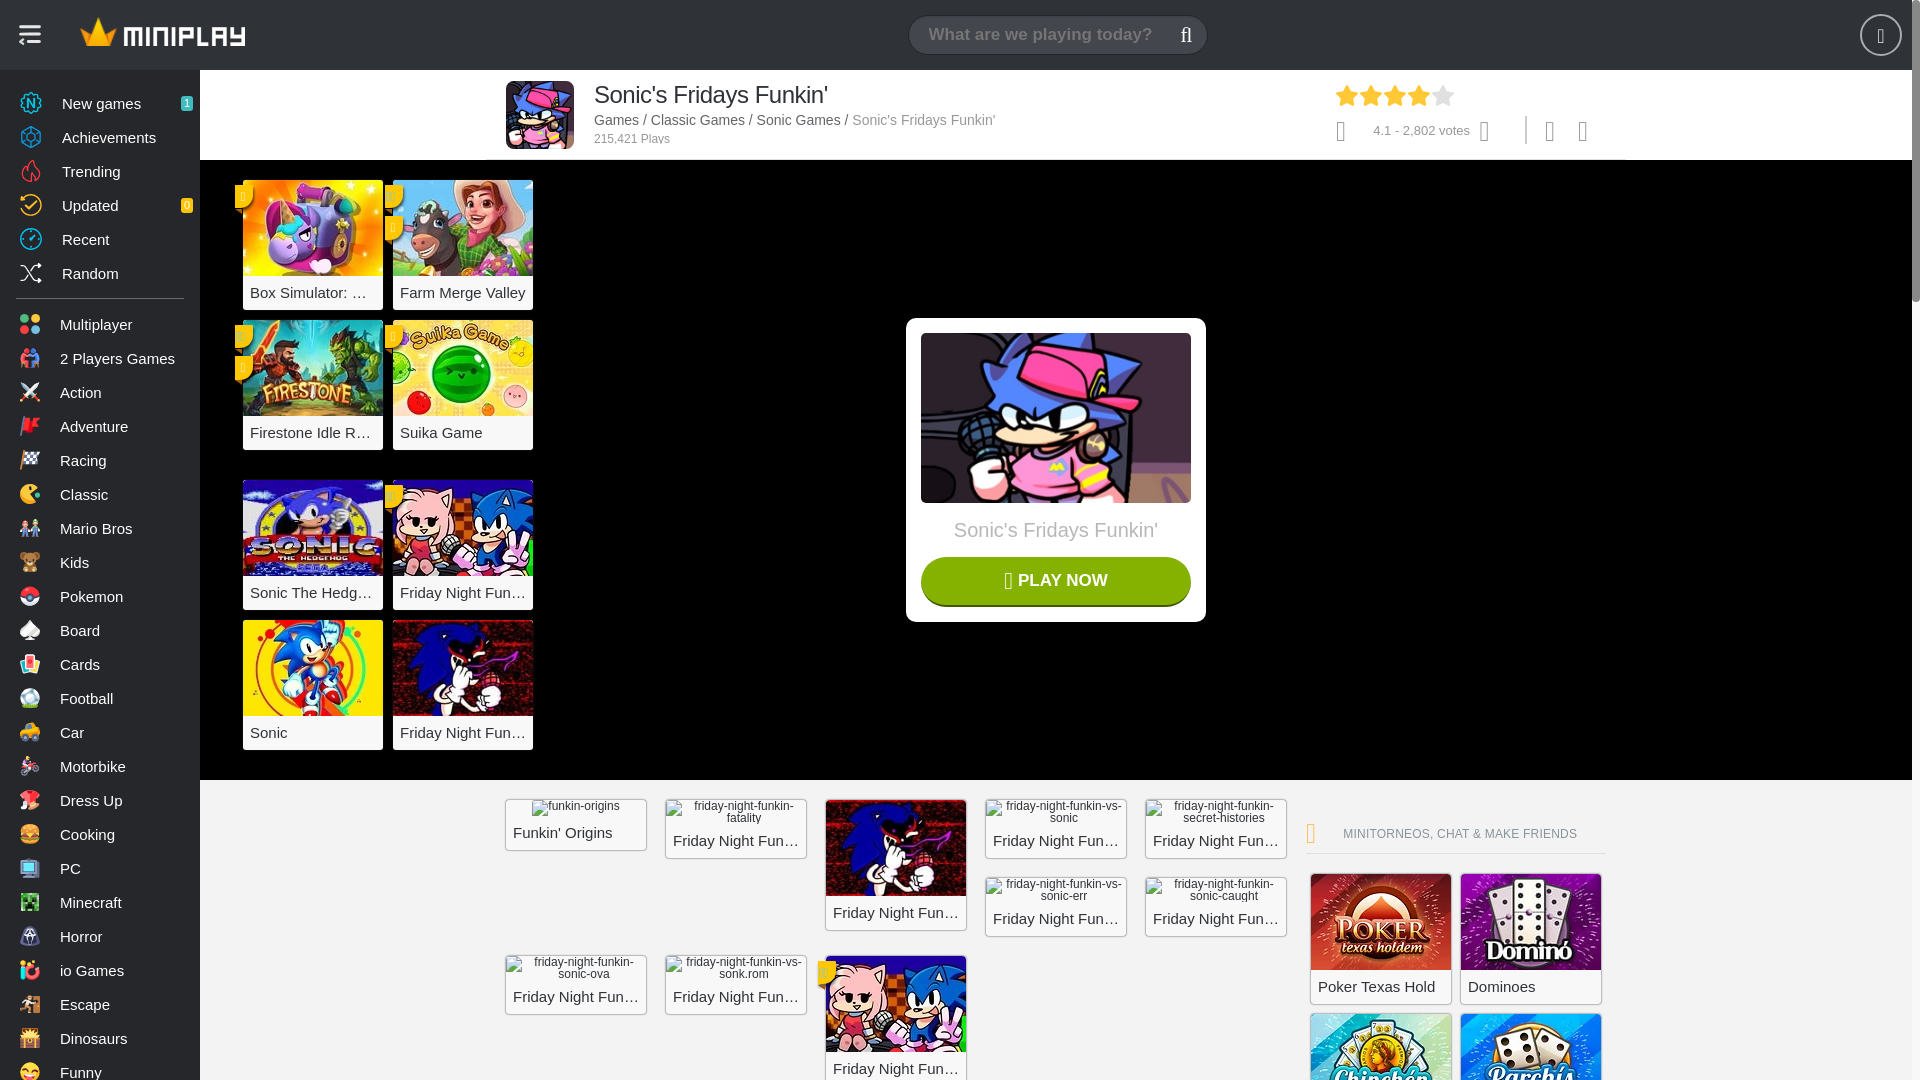 This screenshot has height=1080, width=1920. What do you see at coordinates (100, 272) in the screenshot?
I see `Multiplayer Games` at bounding box center [100, 272].